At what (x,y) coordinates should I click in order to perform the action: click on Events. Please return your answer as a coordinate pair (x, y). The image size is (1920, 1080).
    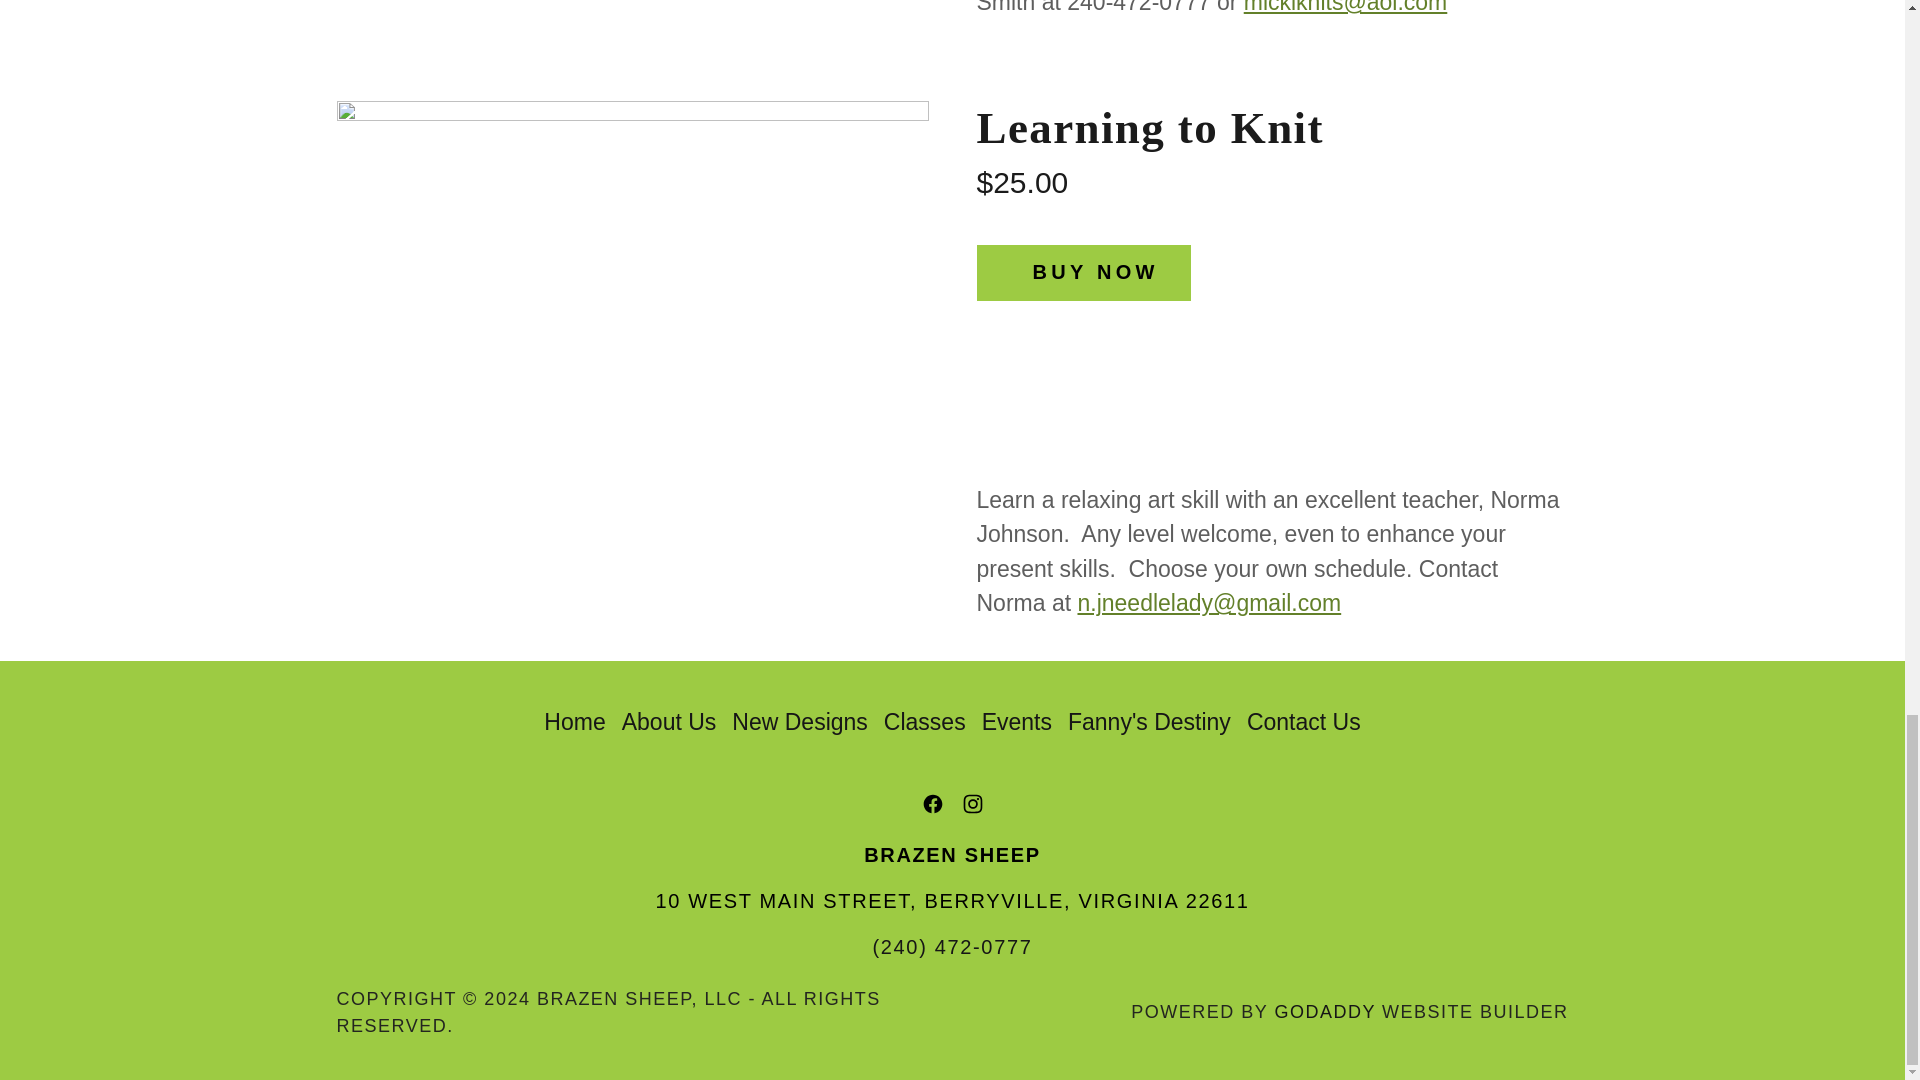
    Looking at the image, I should click on (1016, 722).